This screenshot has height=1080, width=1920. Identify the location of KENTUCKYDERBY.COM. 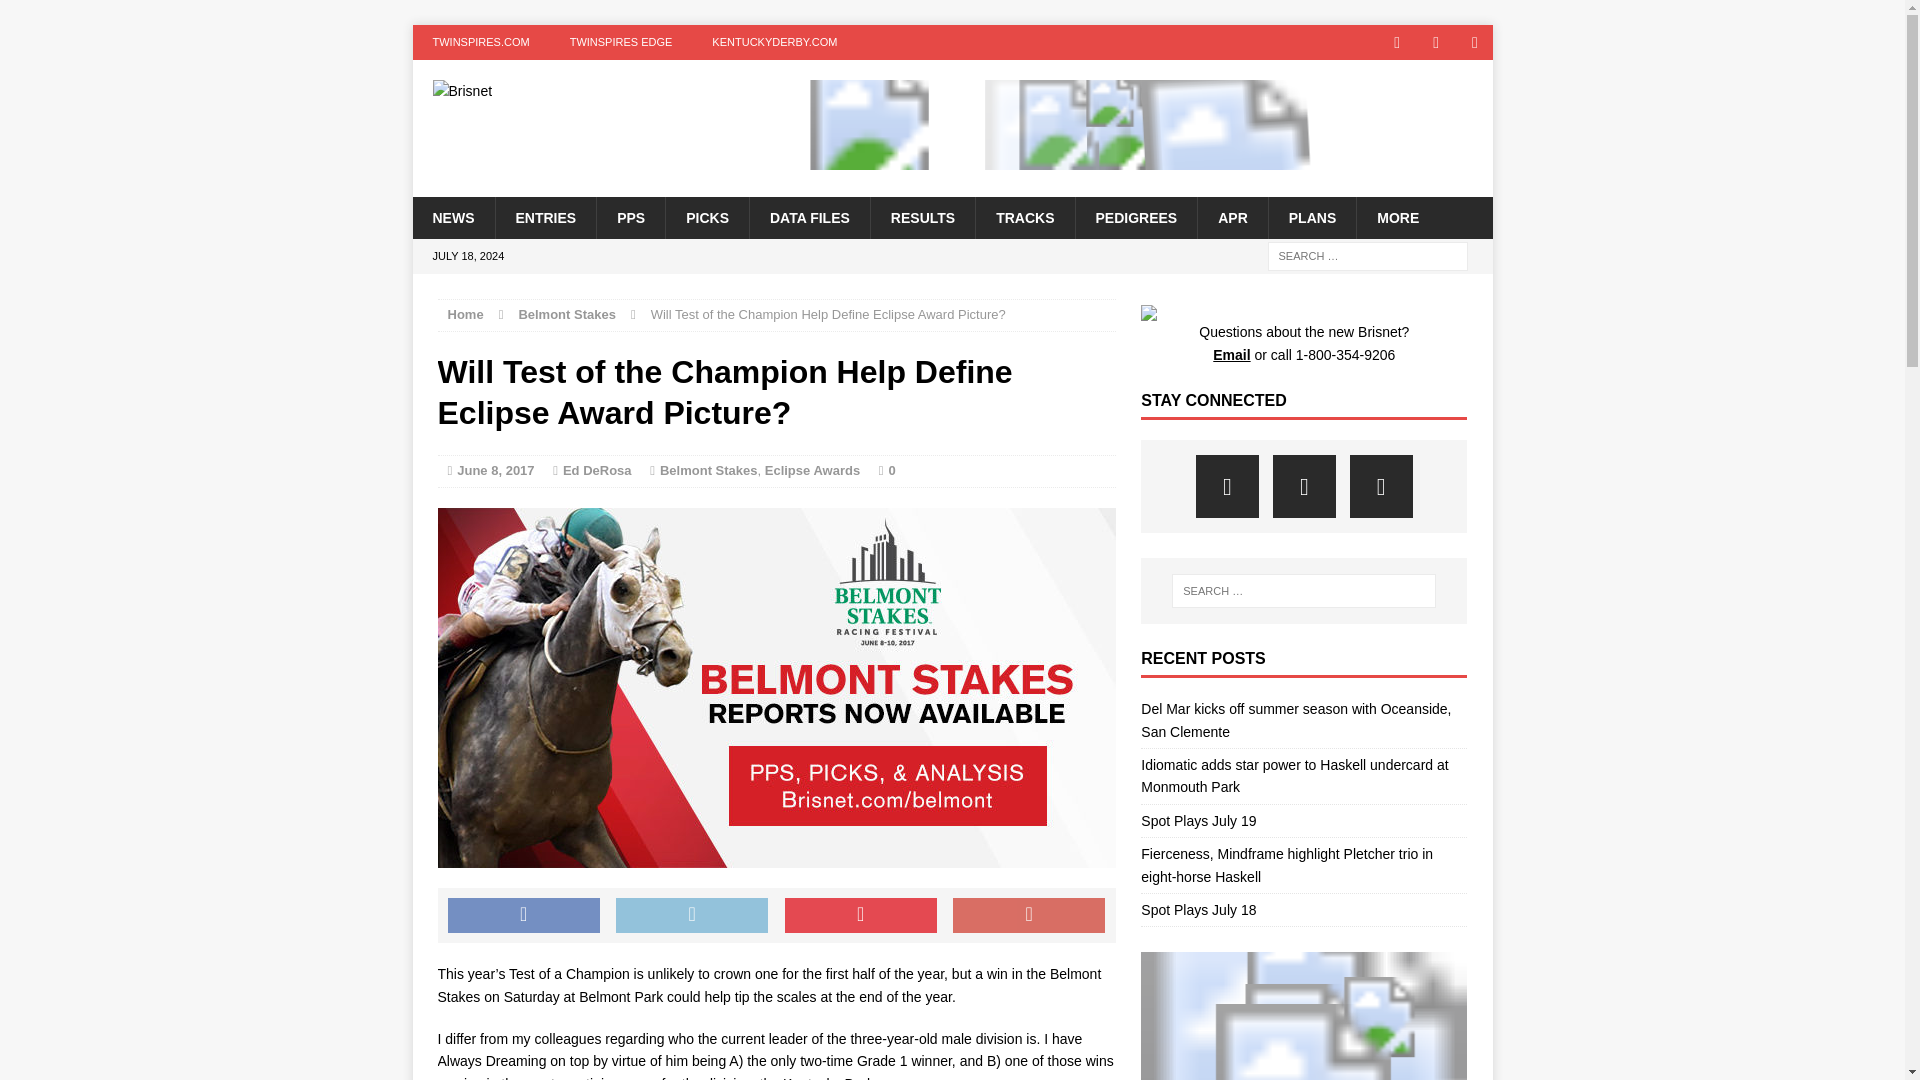
(774, 42).